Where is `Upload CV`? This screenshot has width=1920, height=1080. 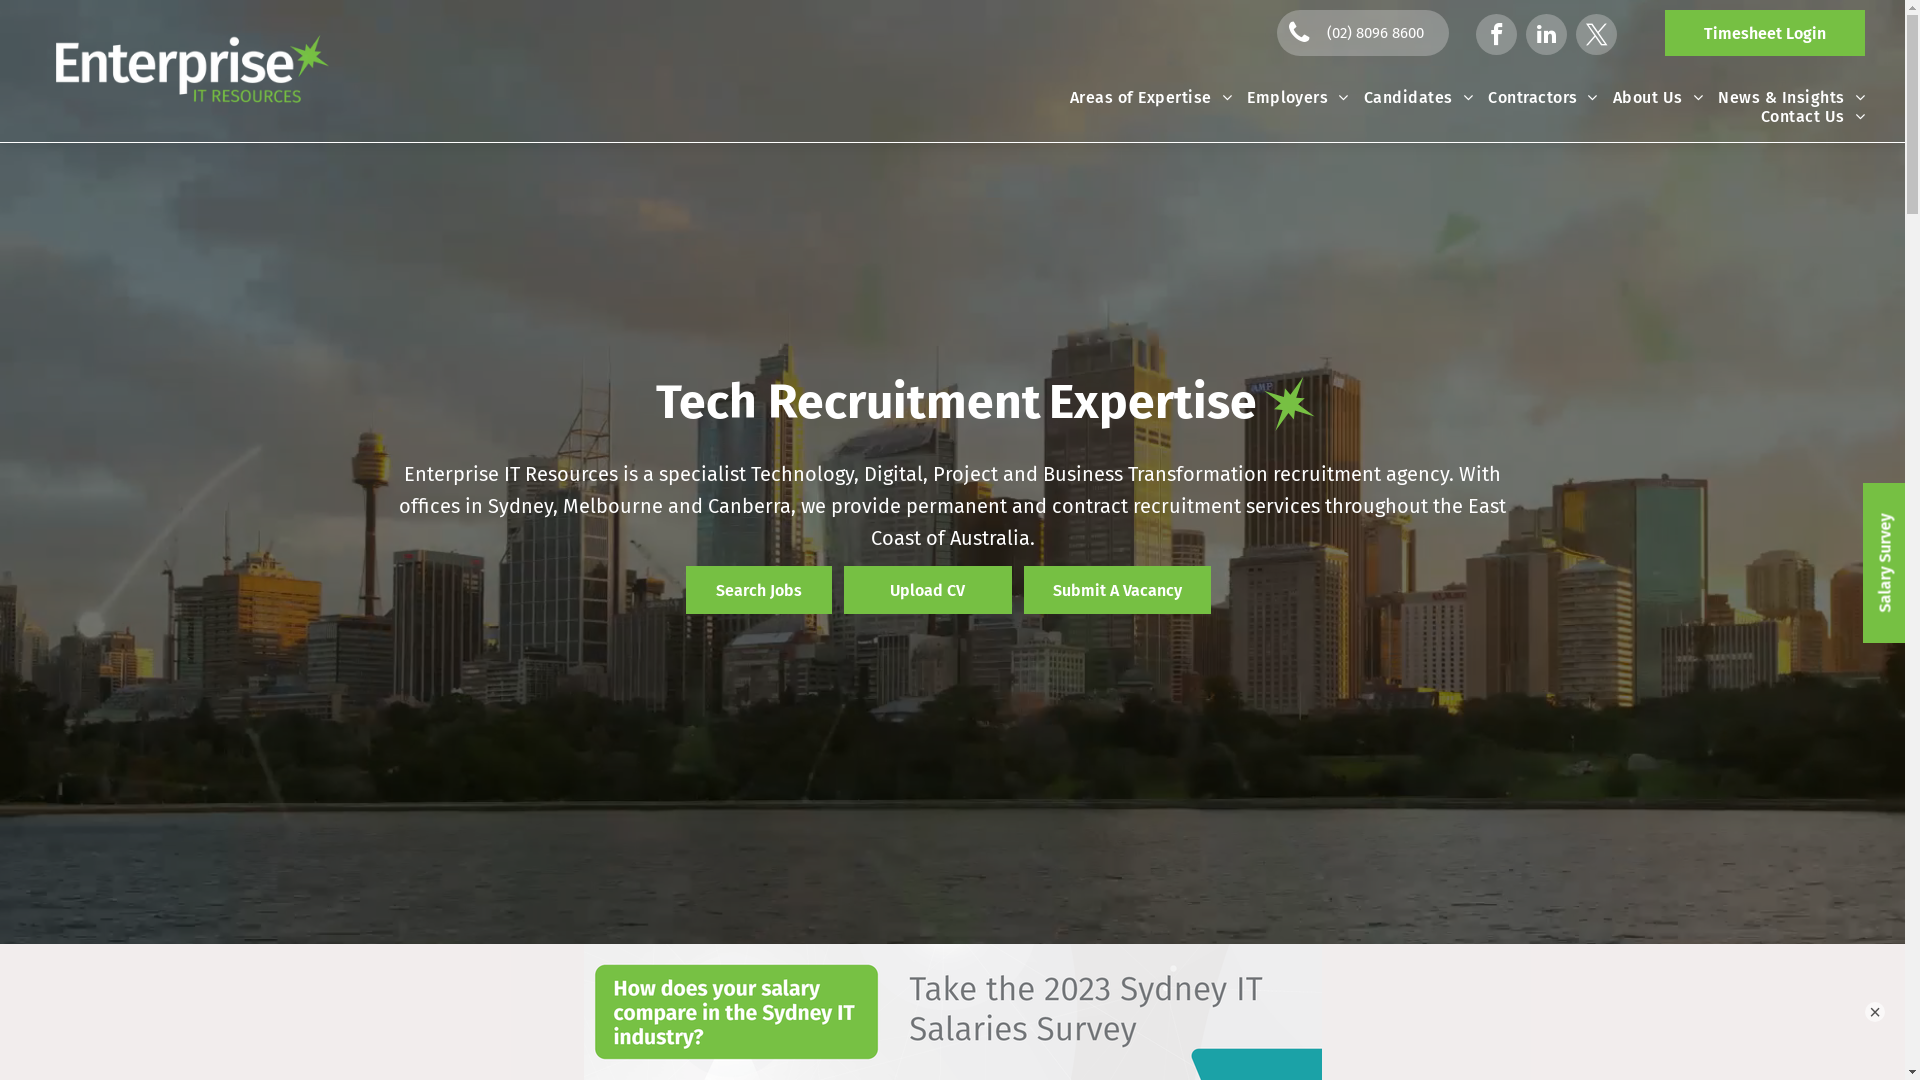
Upload CV is located at coordinates (928, 590).